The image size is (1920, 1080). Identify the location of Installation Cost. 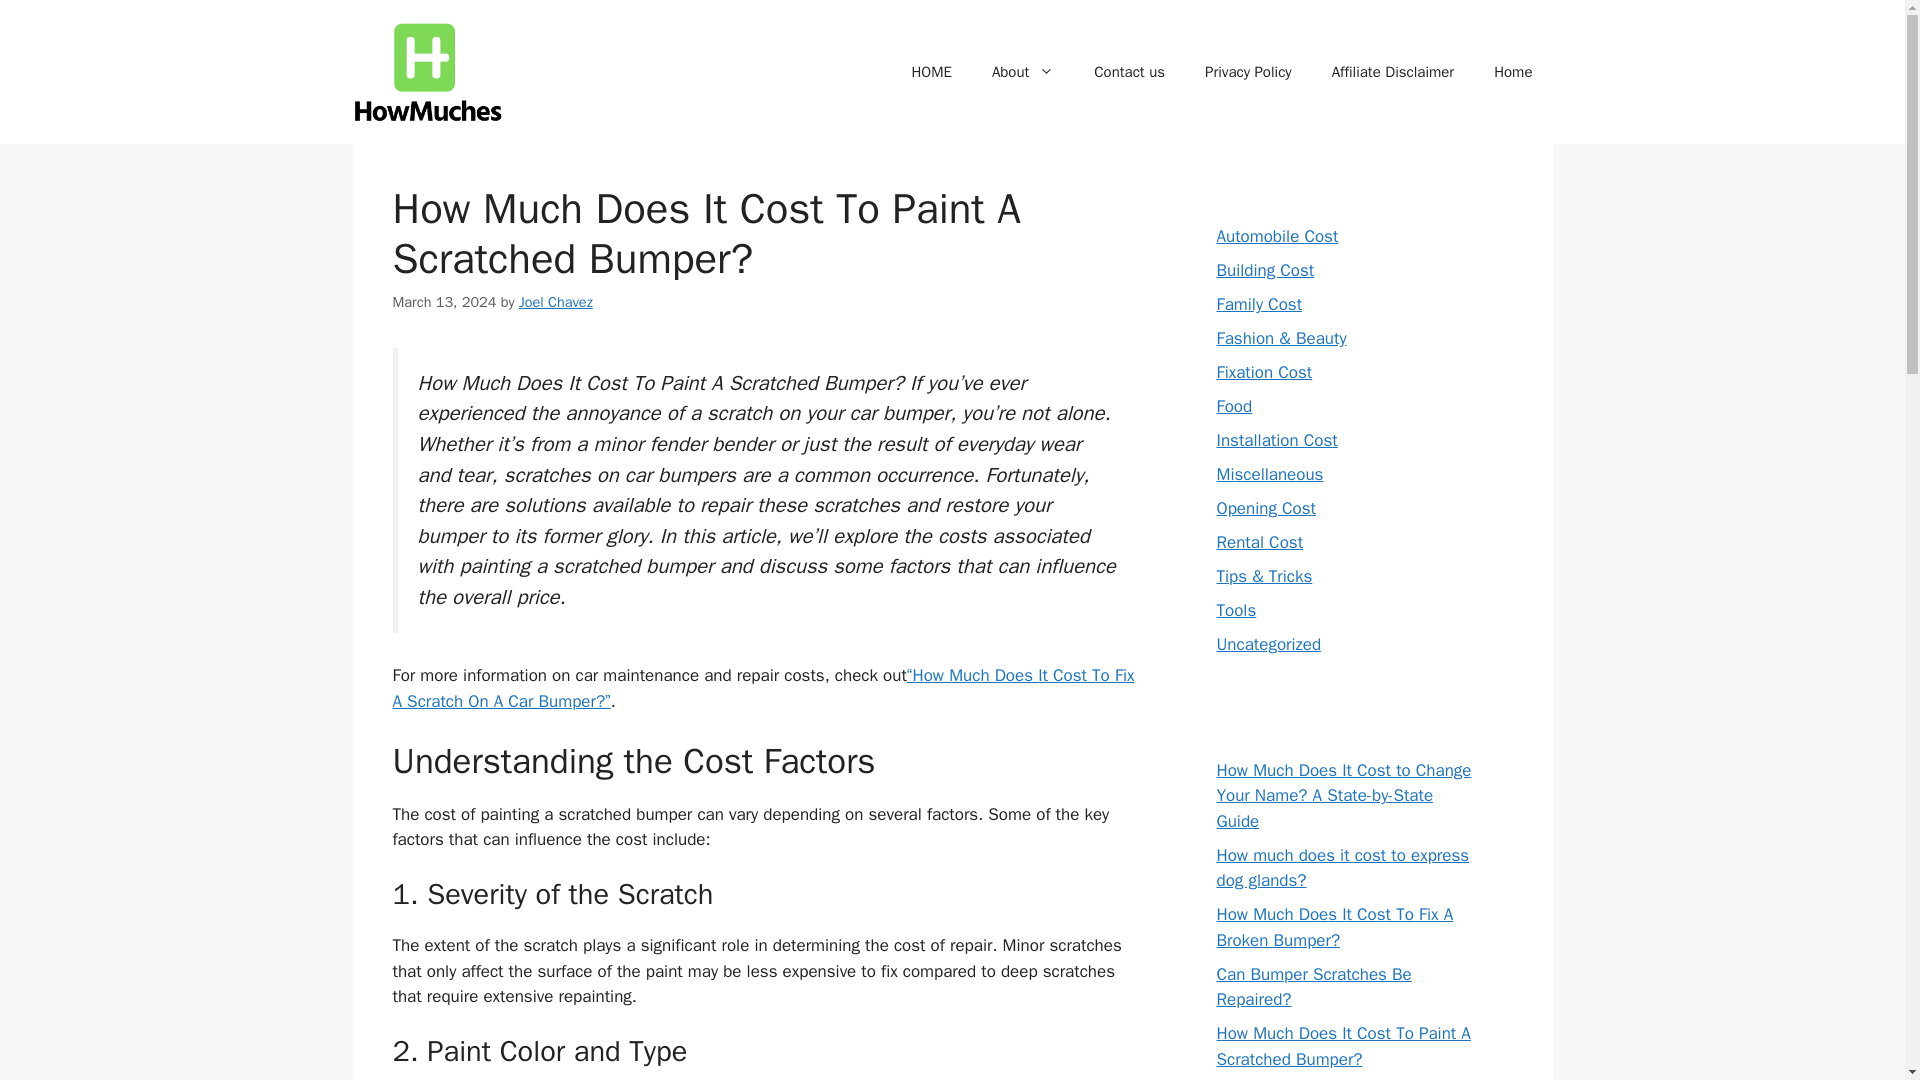
(1276, 440).